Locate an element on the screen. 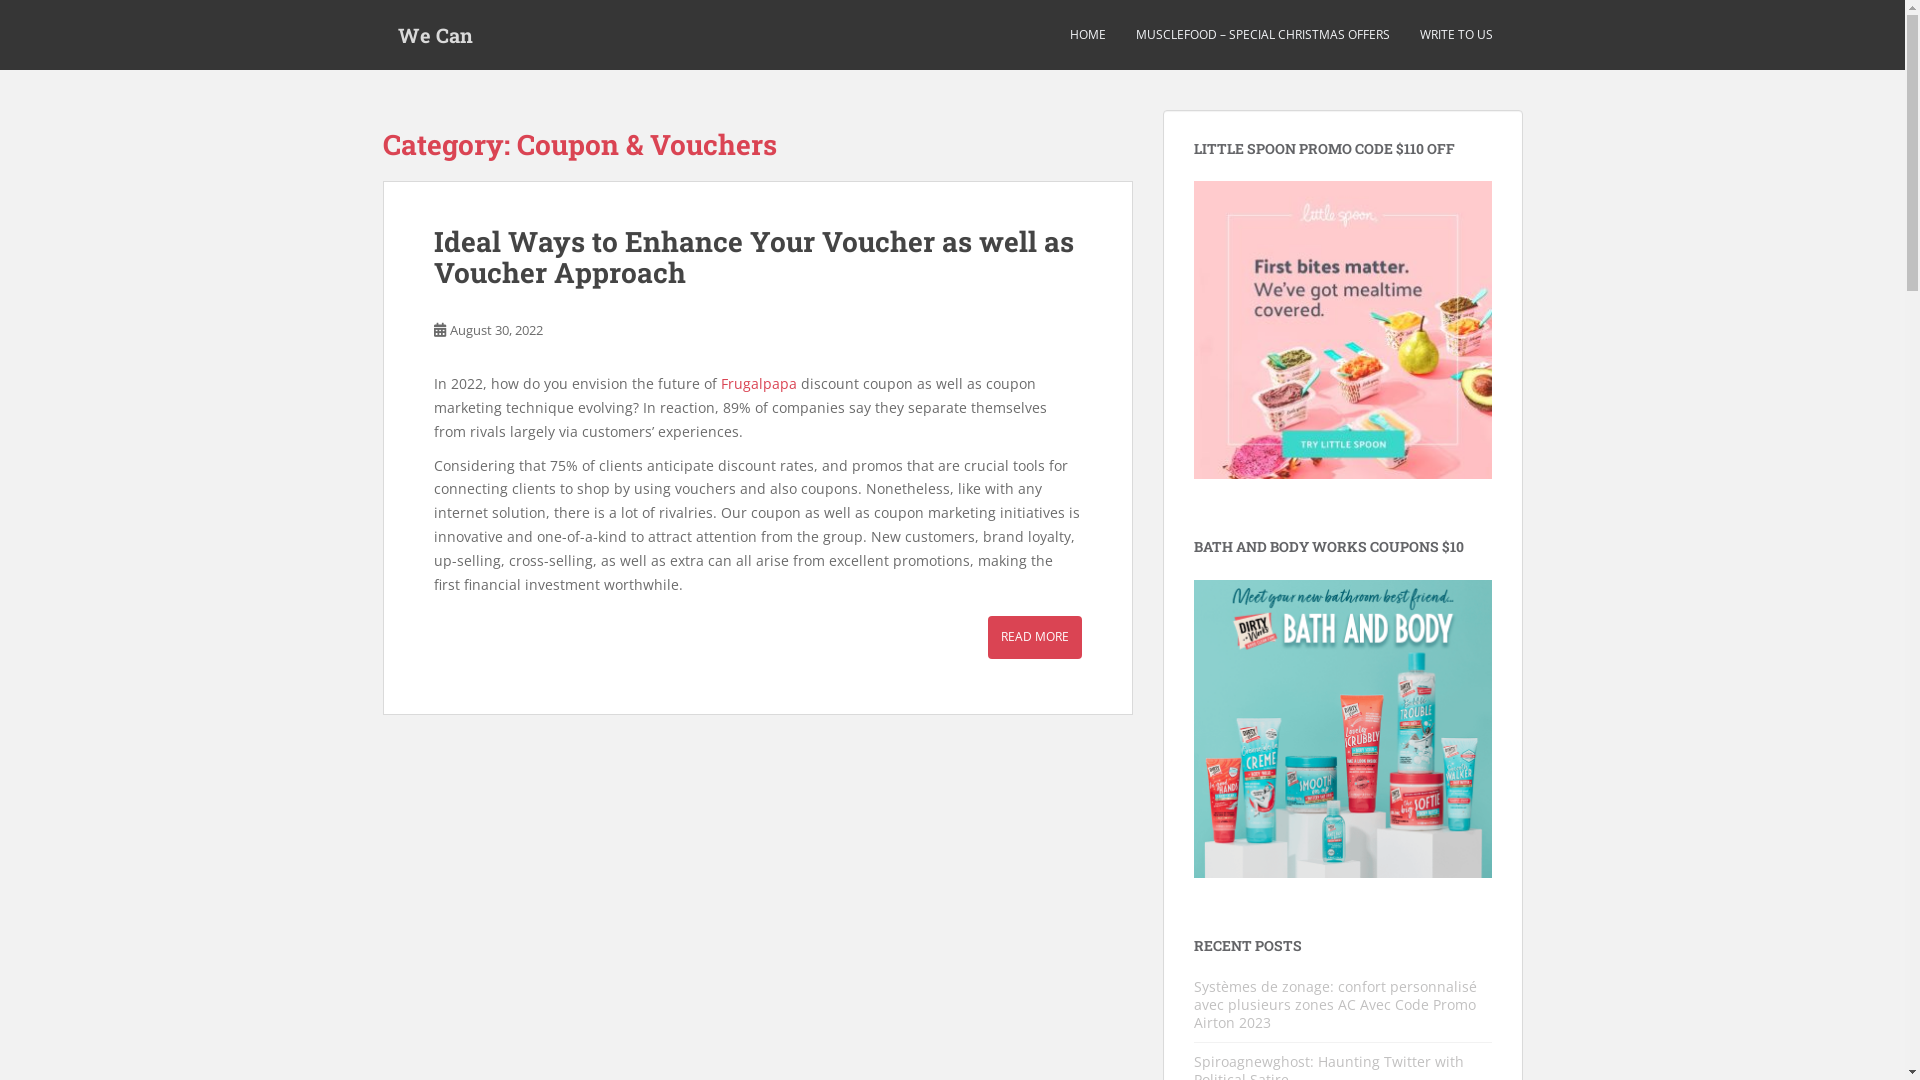 This screenshot has width=1920, height=1080. HOME is located at coordinates (1088, 35).